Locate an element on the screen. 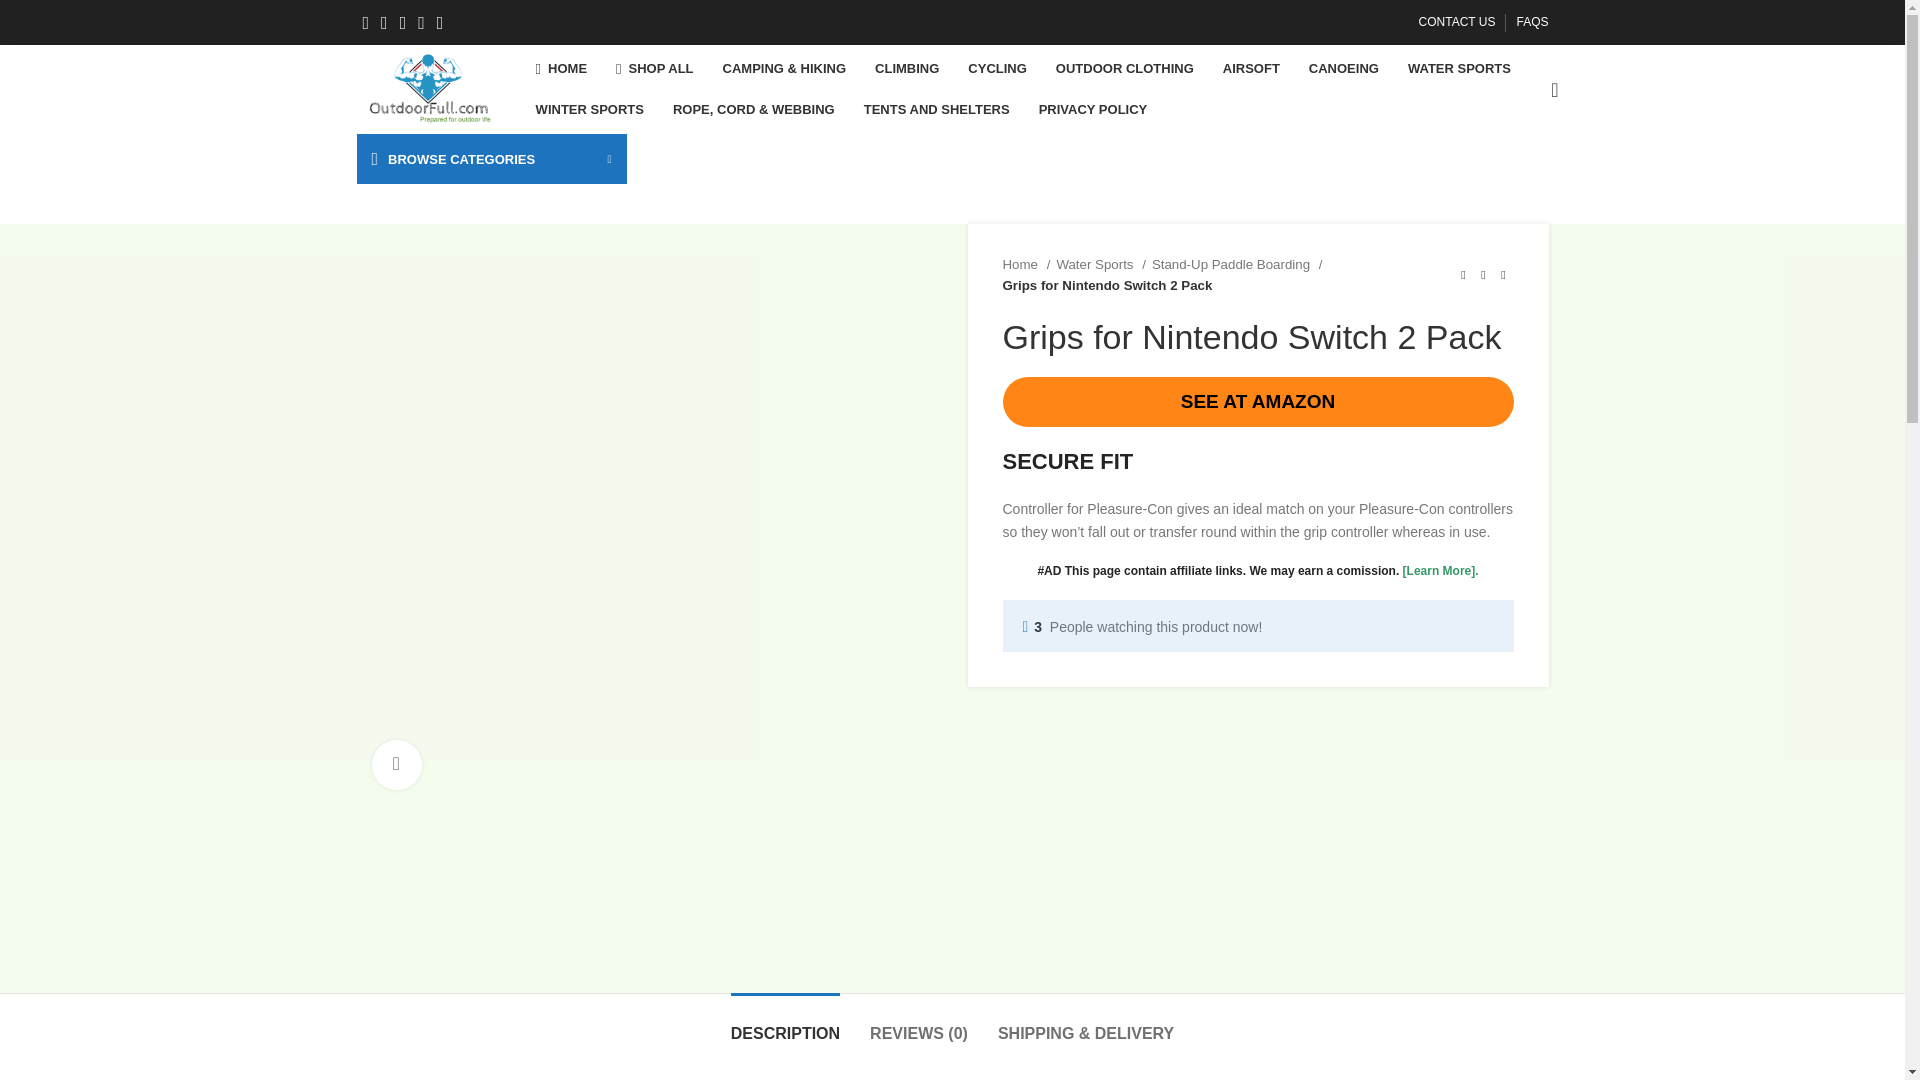  SHOP ALL is located at coordinates (654, 68).